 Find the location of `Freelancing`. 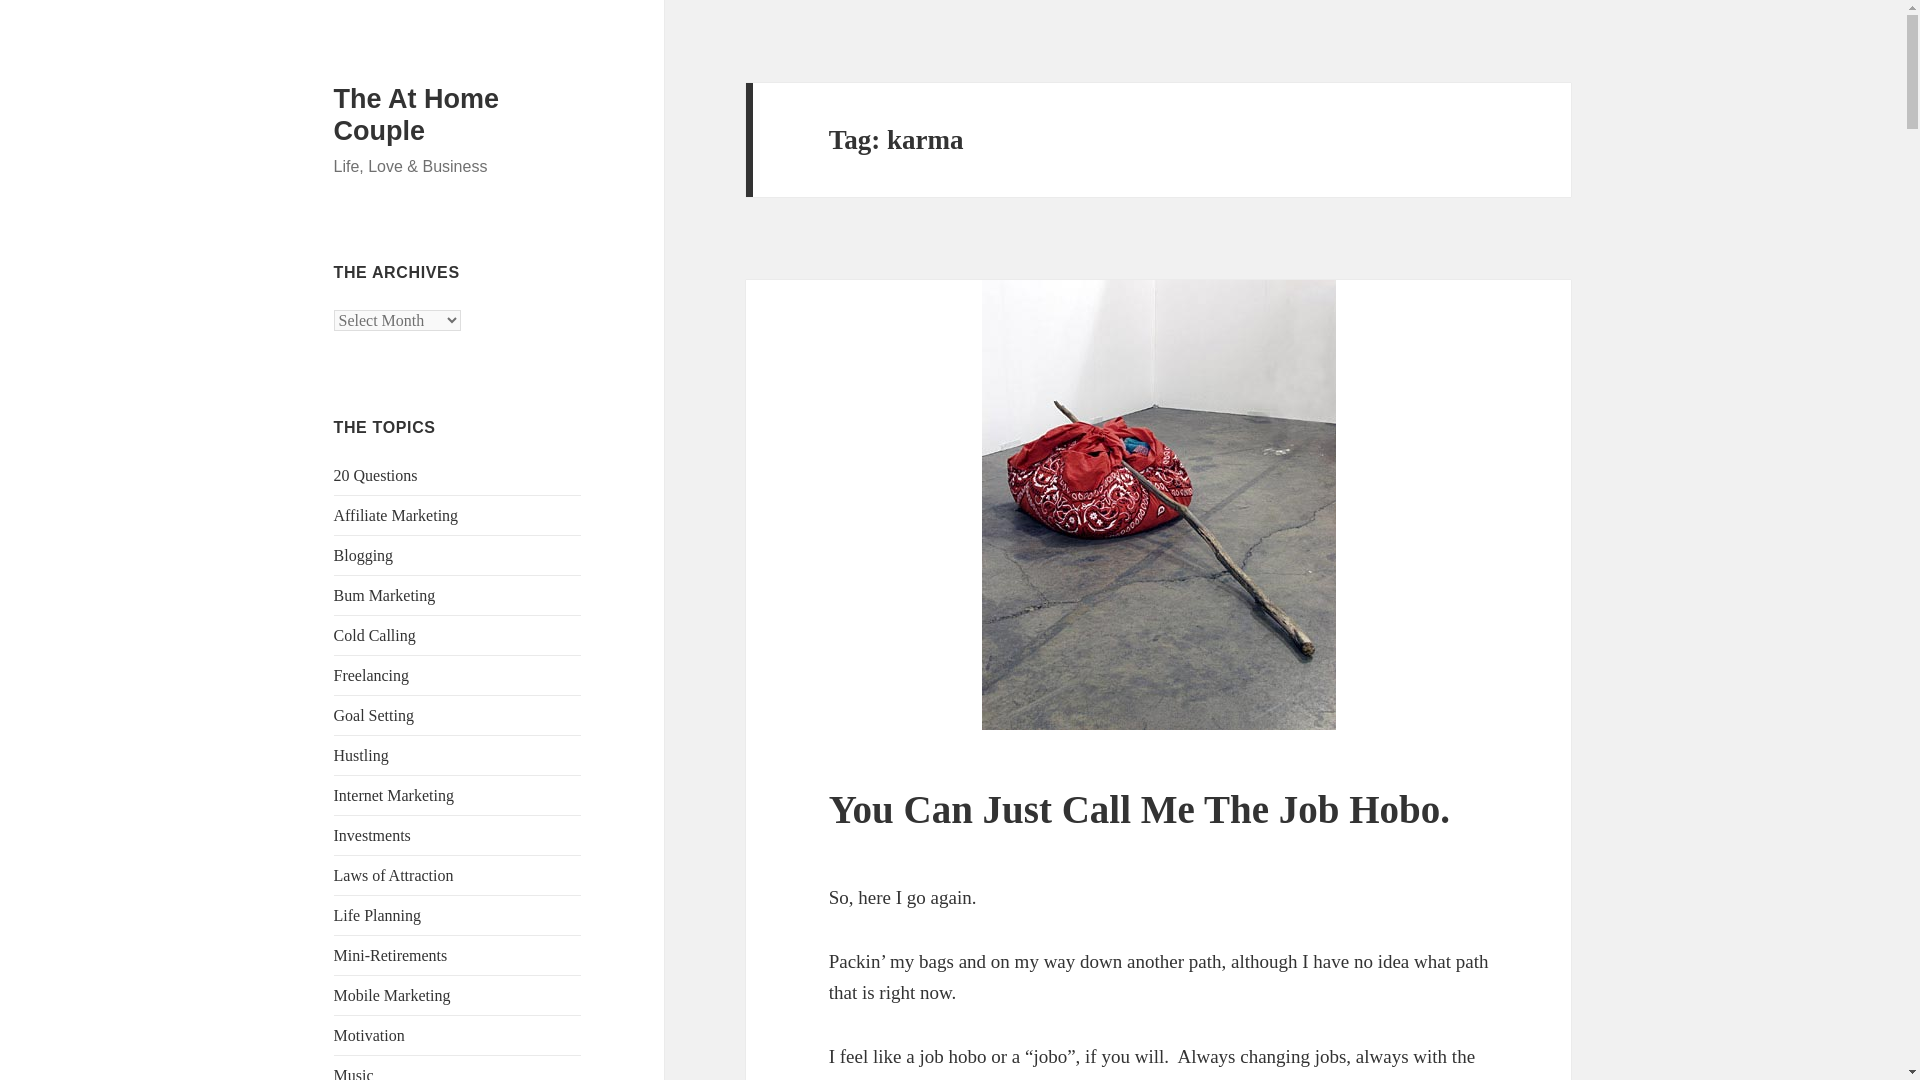

Freelancing is located at coordinates (372, 675).